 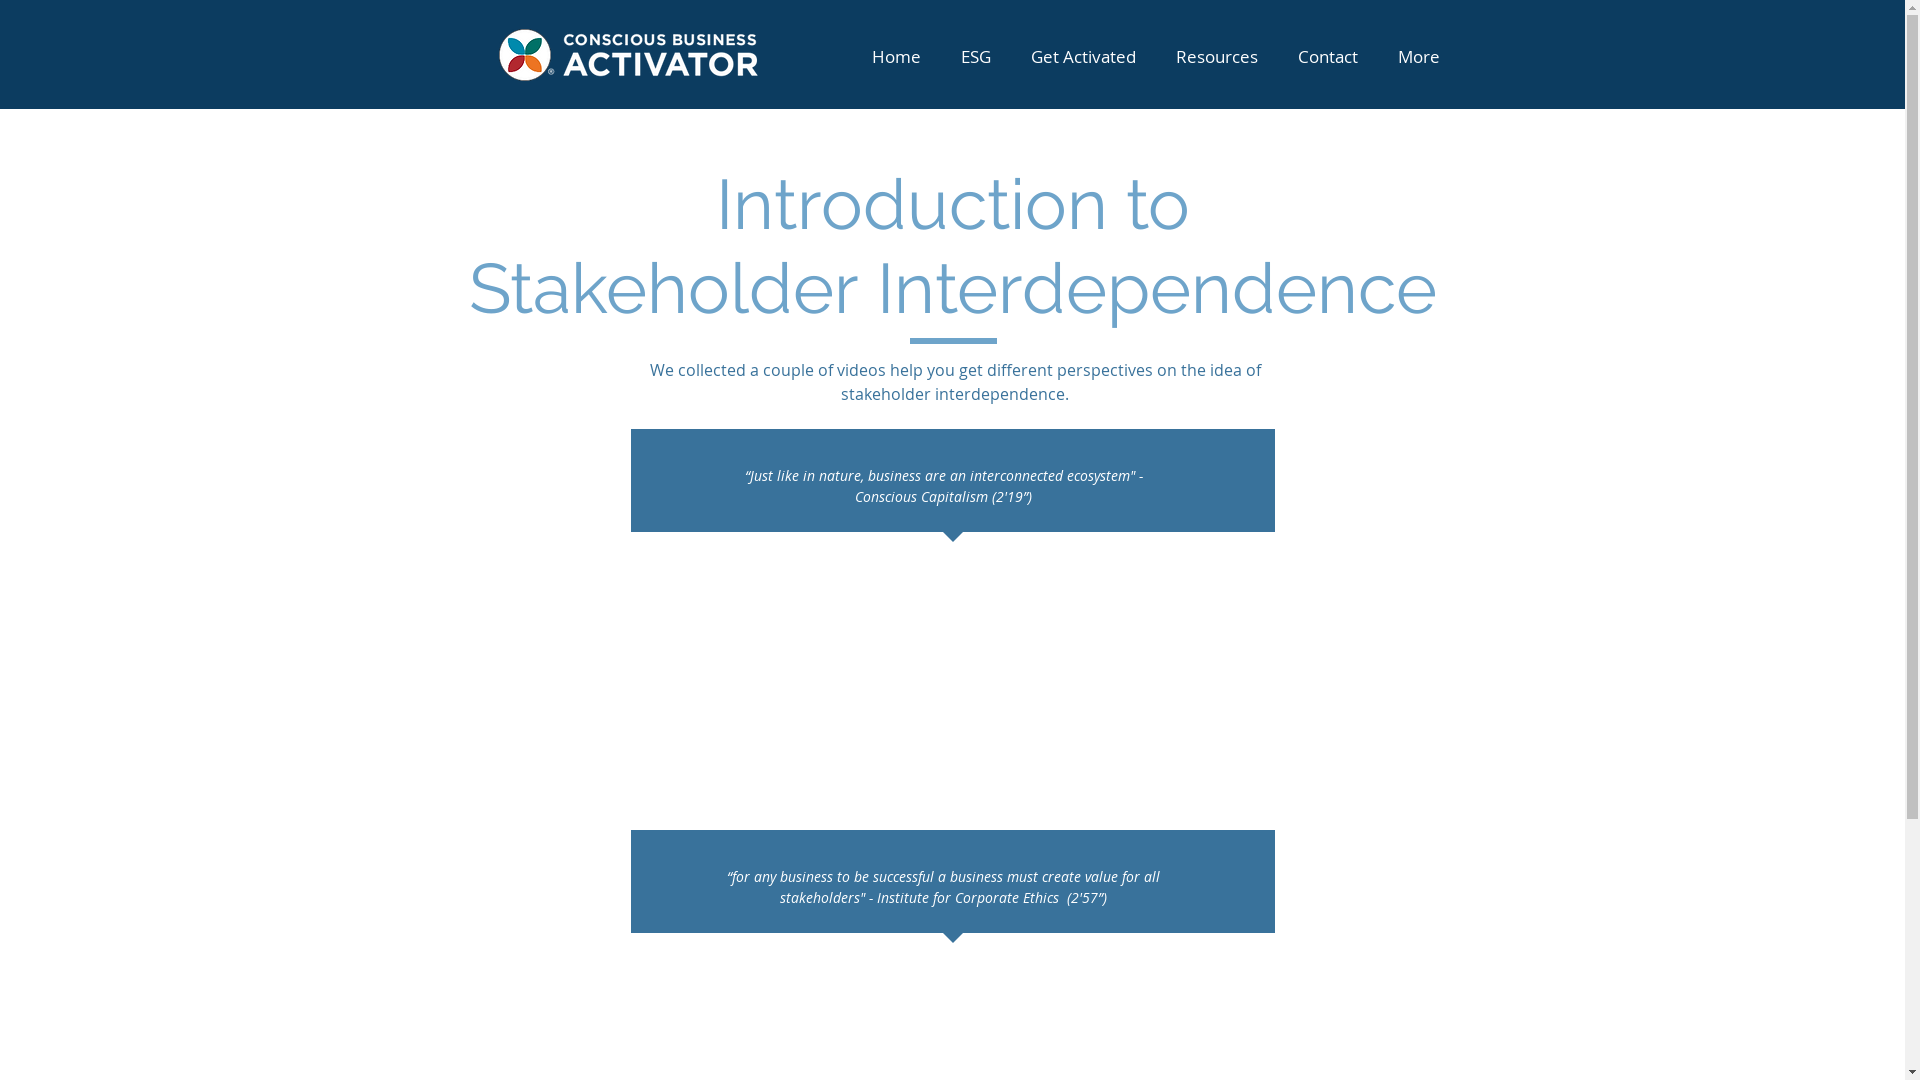 What do you see at coordinates (896, 56) in the screenshot?
I see `Home` at bounding box center [896, 56].